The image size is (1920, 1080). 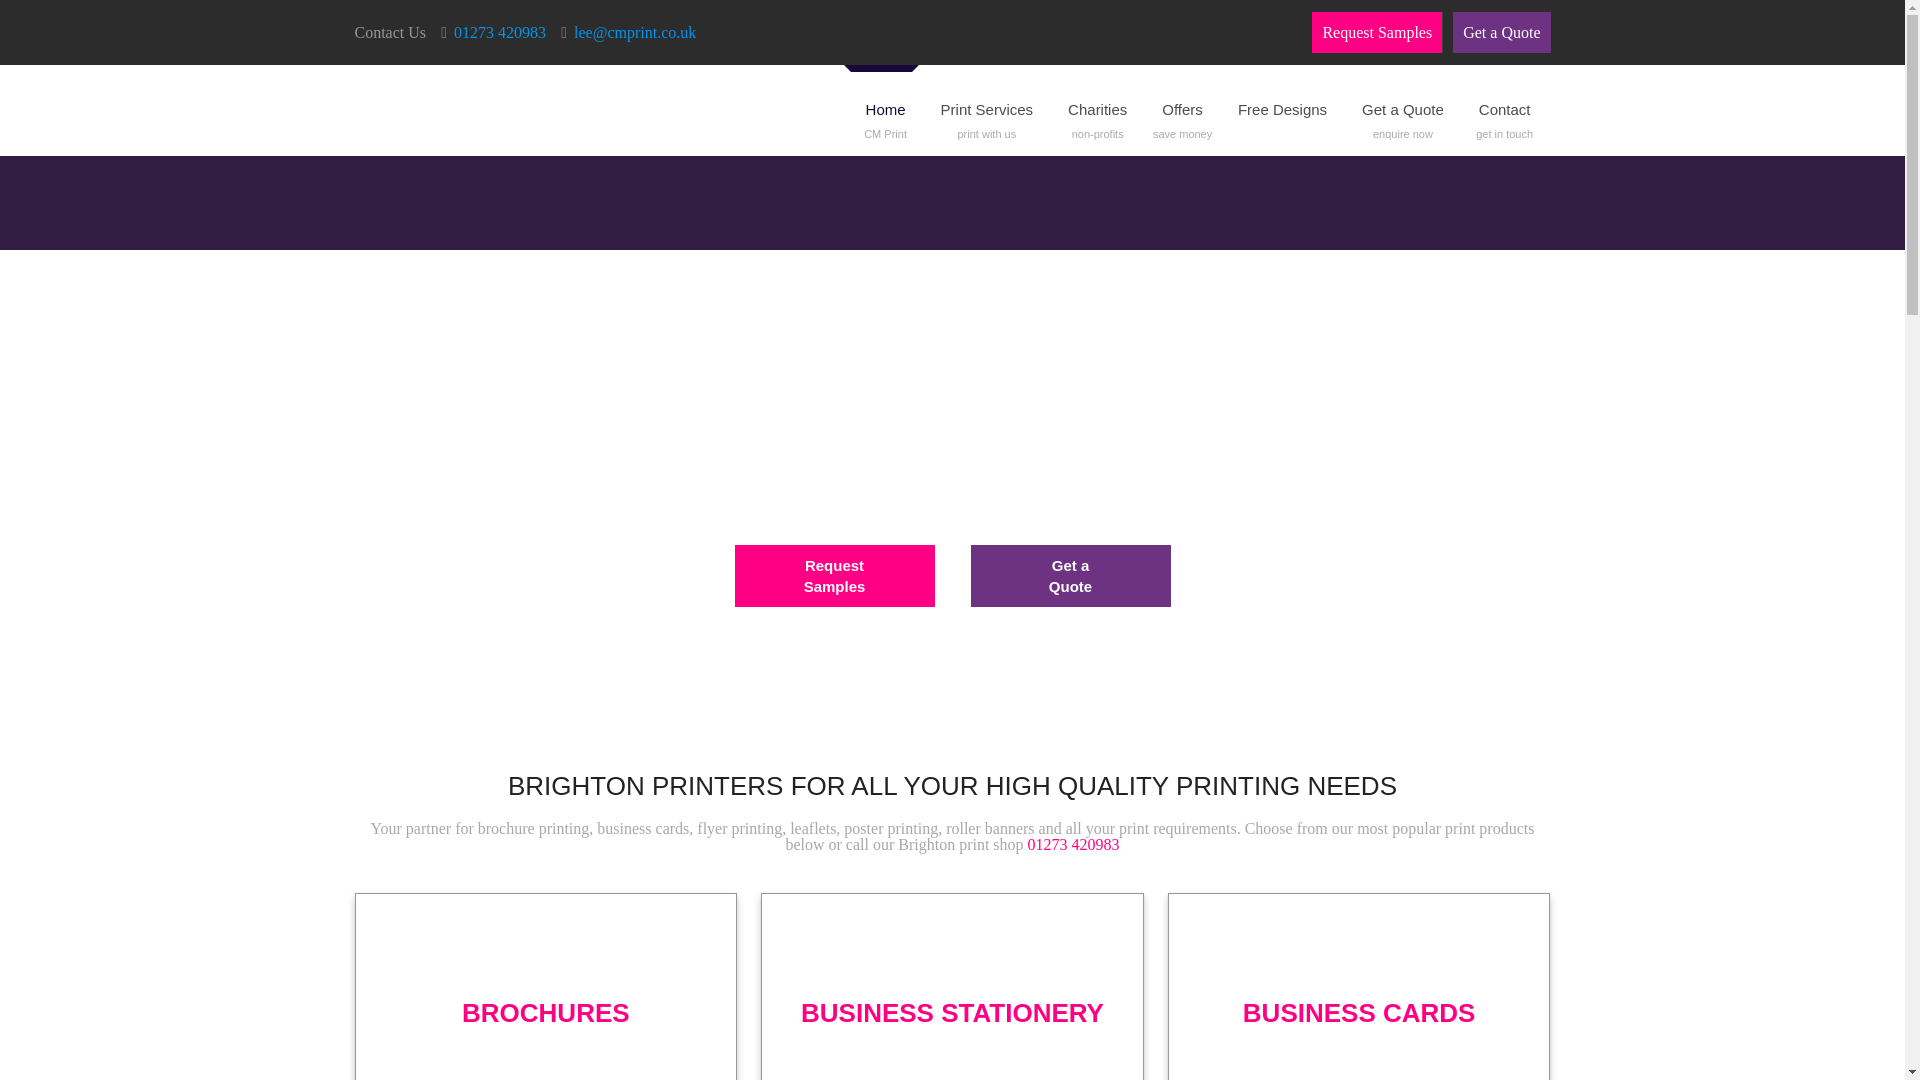 What do you see at coordinates (1507, 110) in the screenshot?
I see `Request Samples` at bounding box center [1507, 110].